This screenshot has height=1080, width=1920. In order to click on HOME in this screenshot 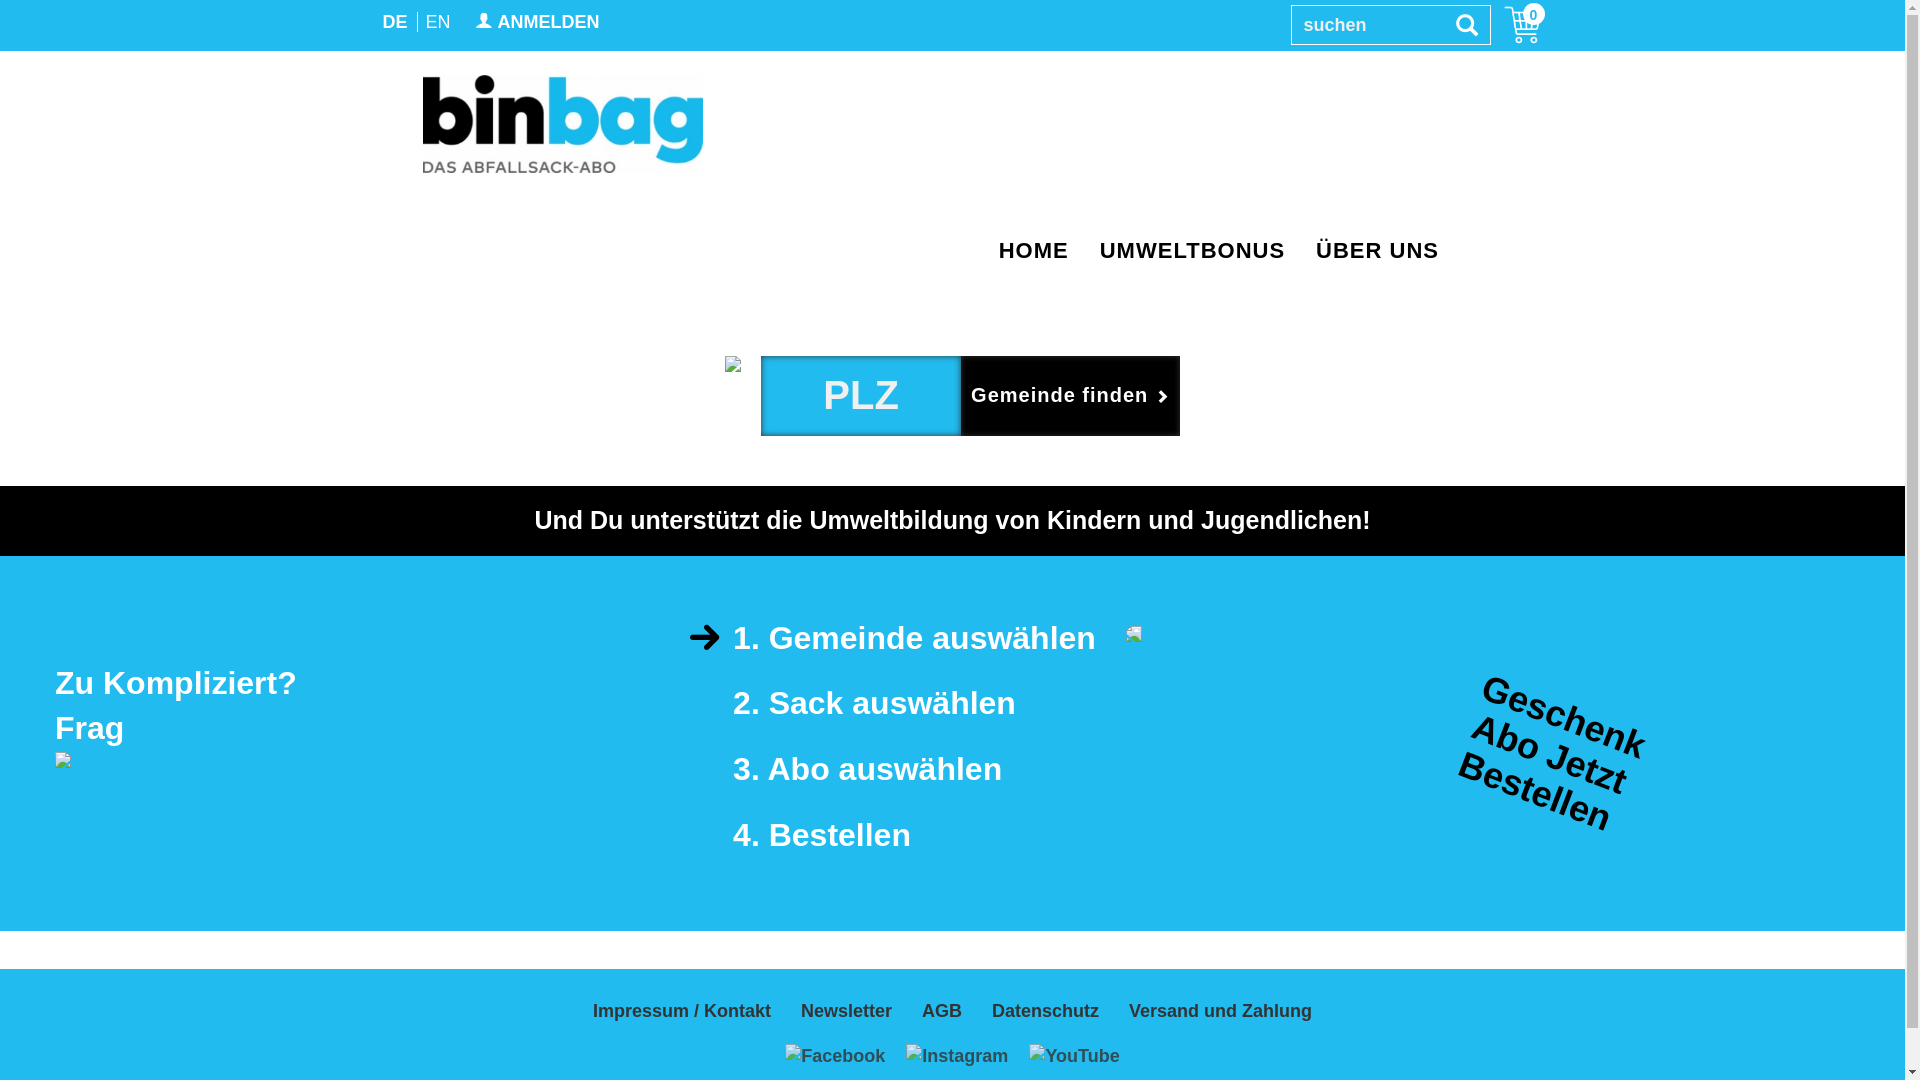, I will do `click(1034, 251)`.